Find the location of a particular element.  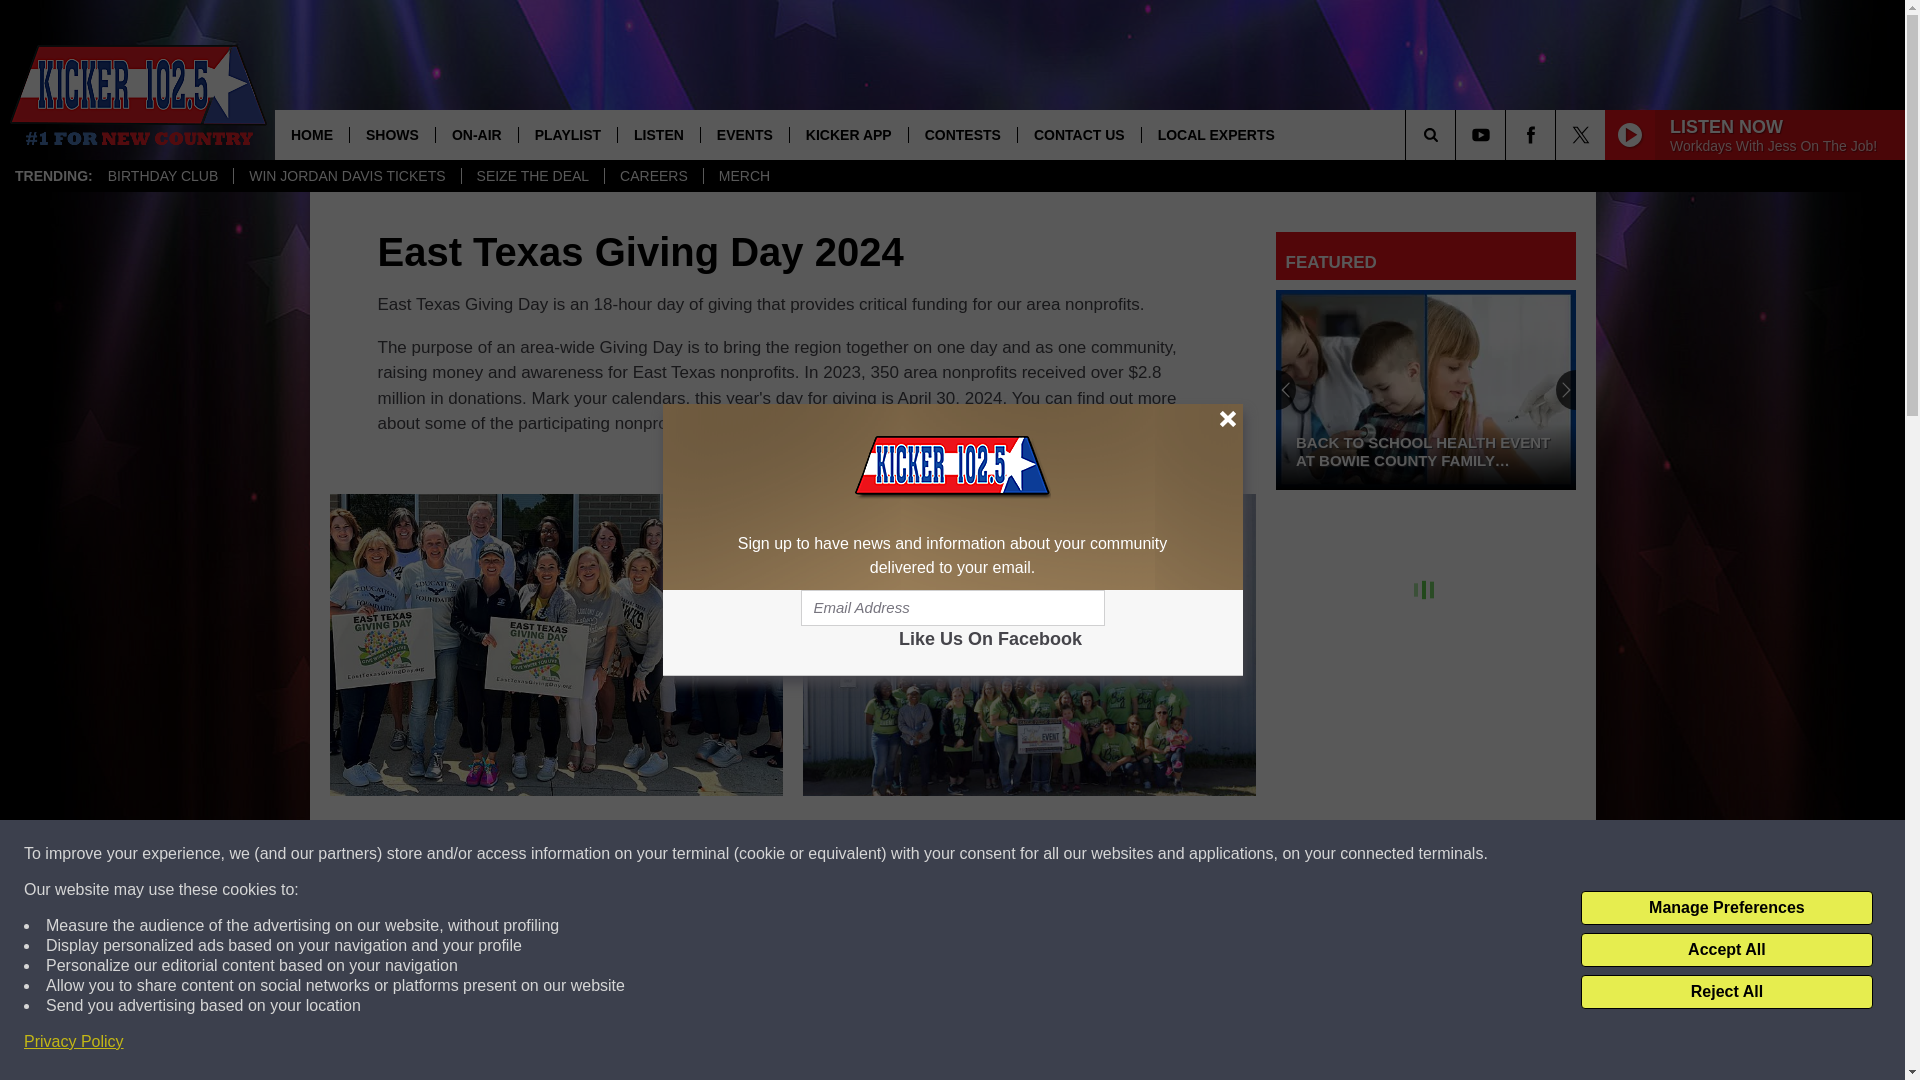

PLAYLIST is located at coordinates (567, 134).